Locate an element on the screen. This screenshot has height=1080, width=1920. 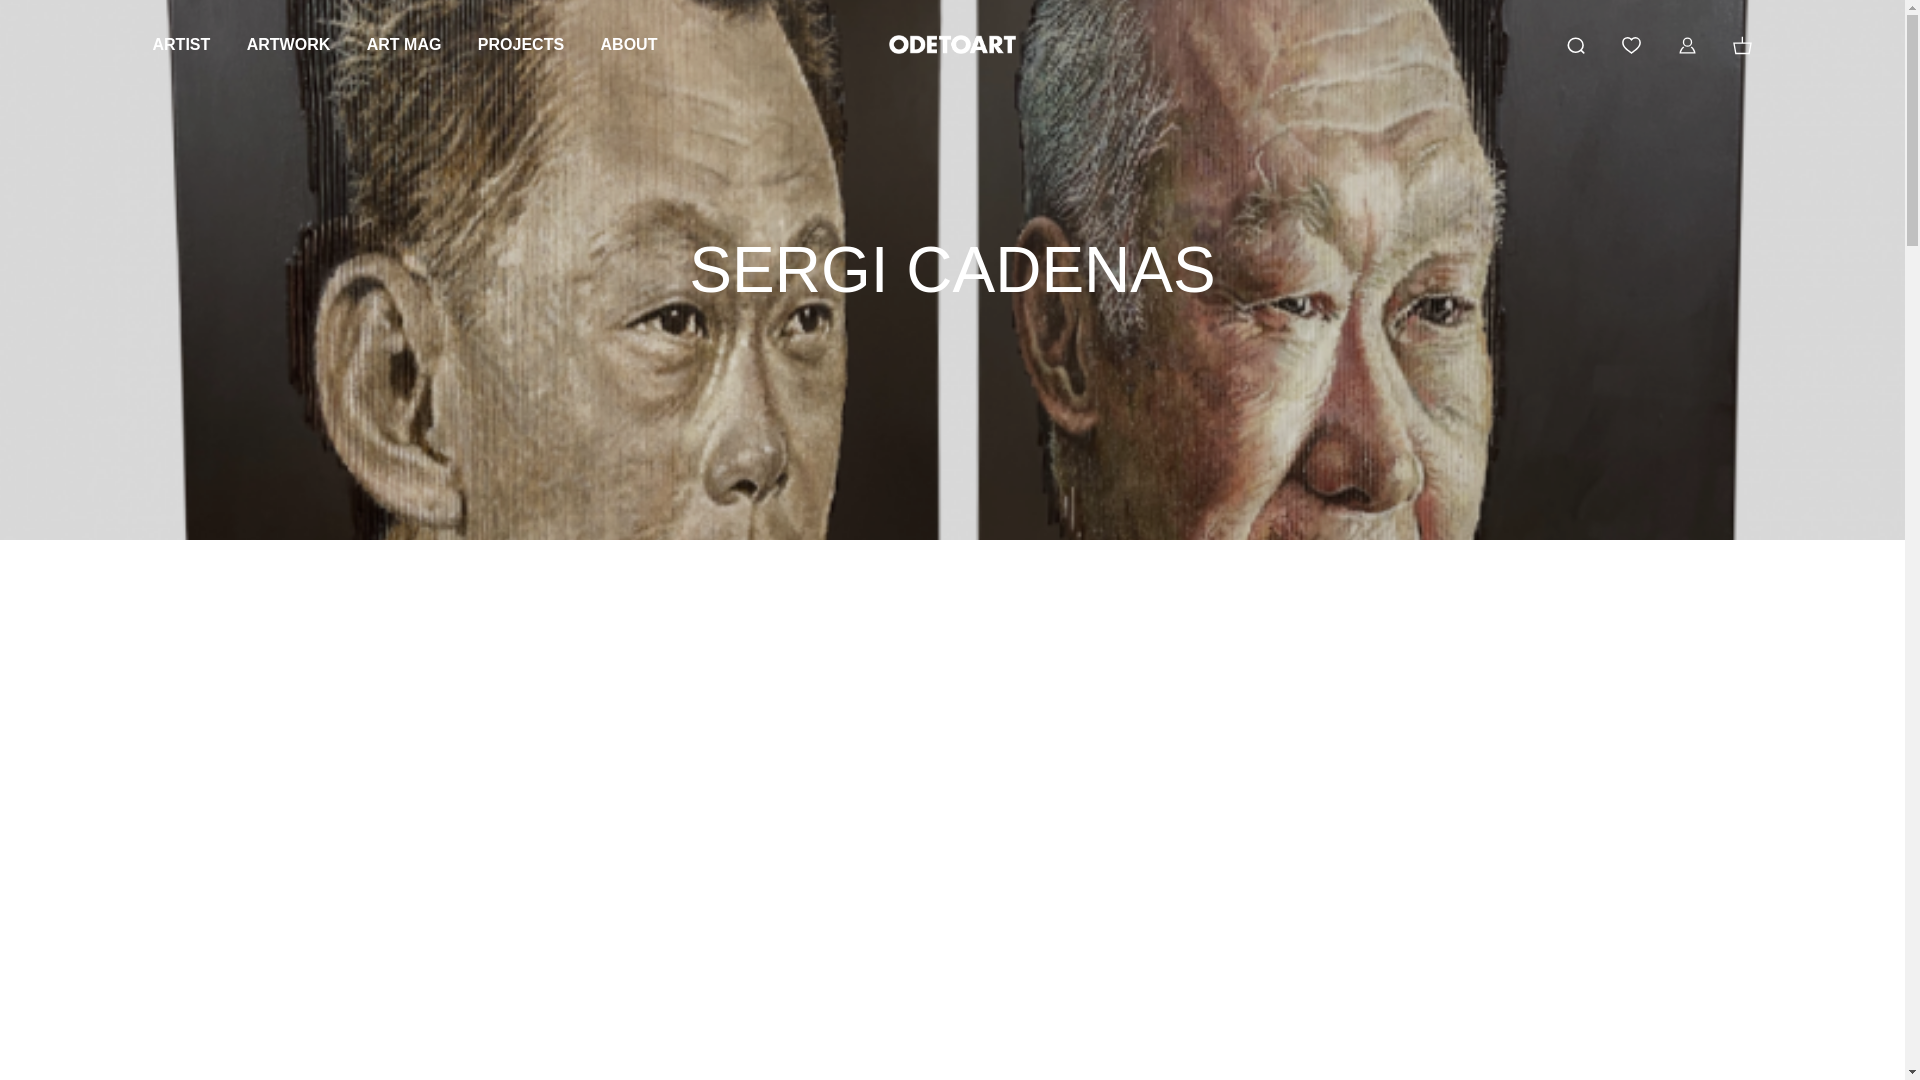
ABOUT is located at coordinates (629, 44).